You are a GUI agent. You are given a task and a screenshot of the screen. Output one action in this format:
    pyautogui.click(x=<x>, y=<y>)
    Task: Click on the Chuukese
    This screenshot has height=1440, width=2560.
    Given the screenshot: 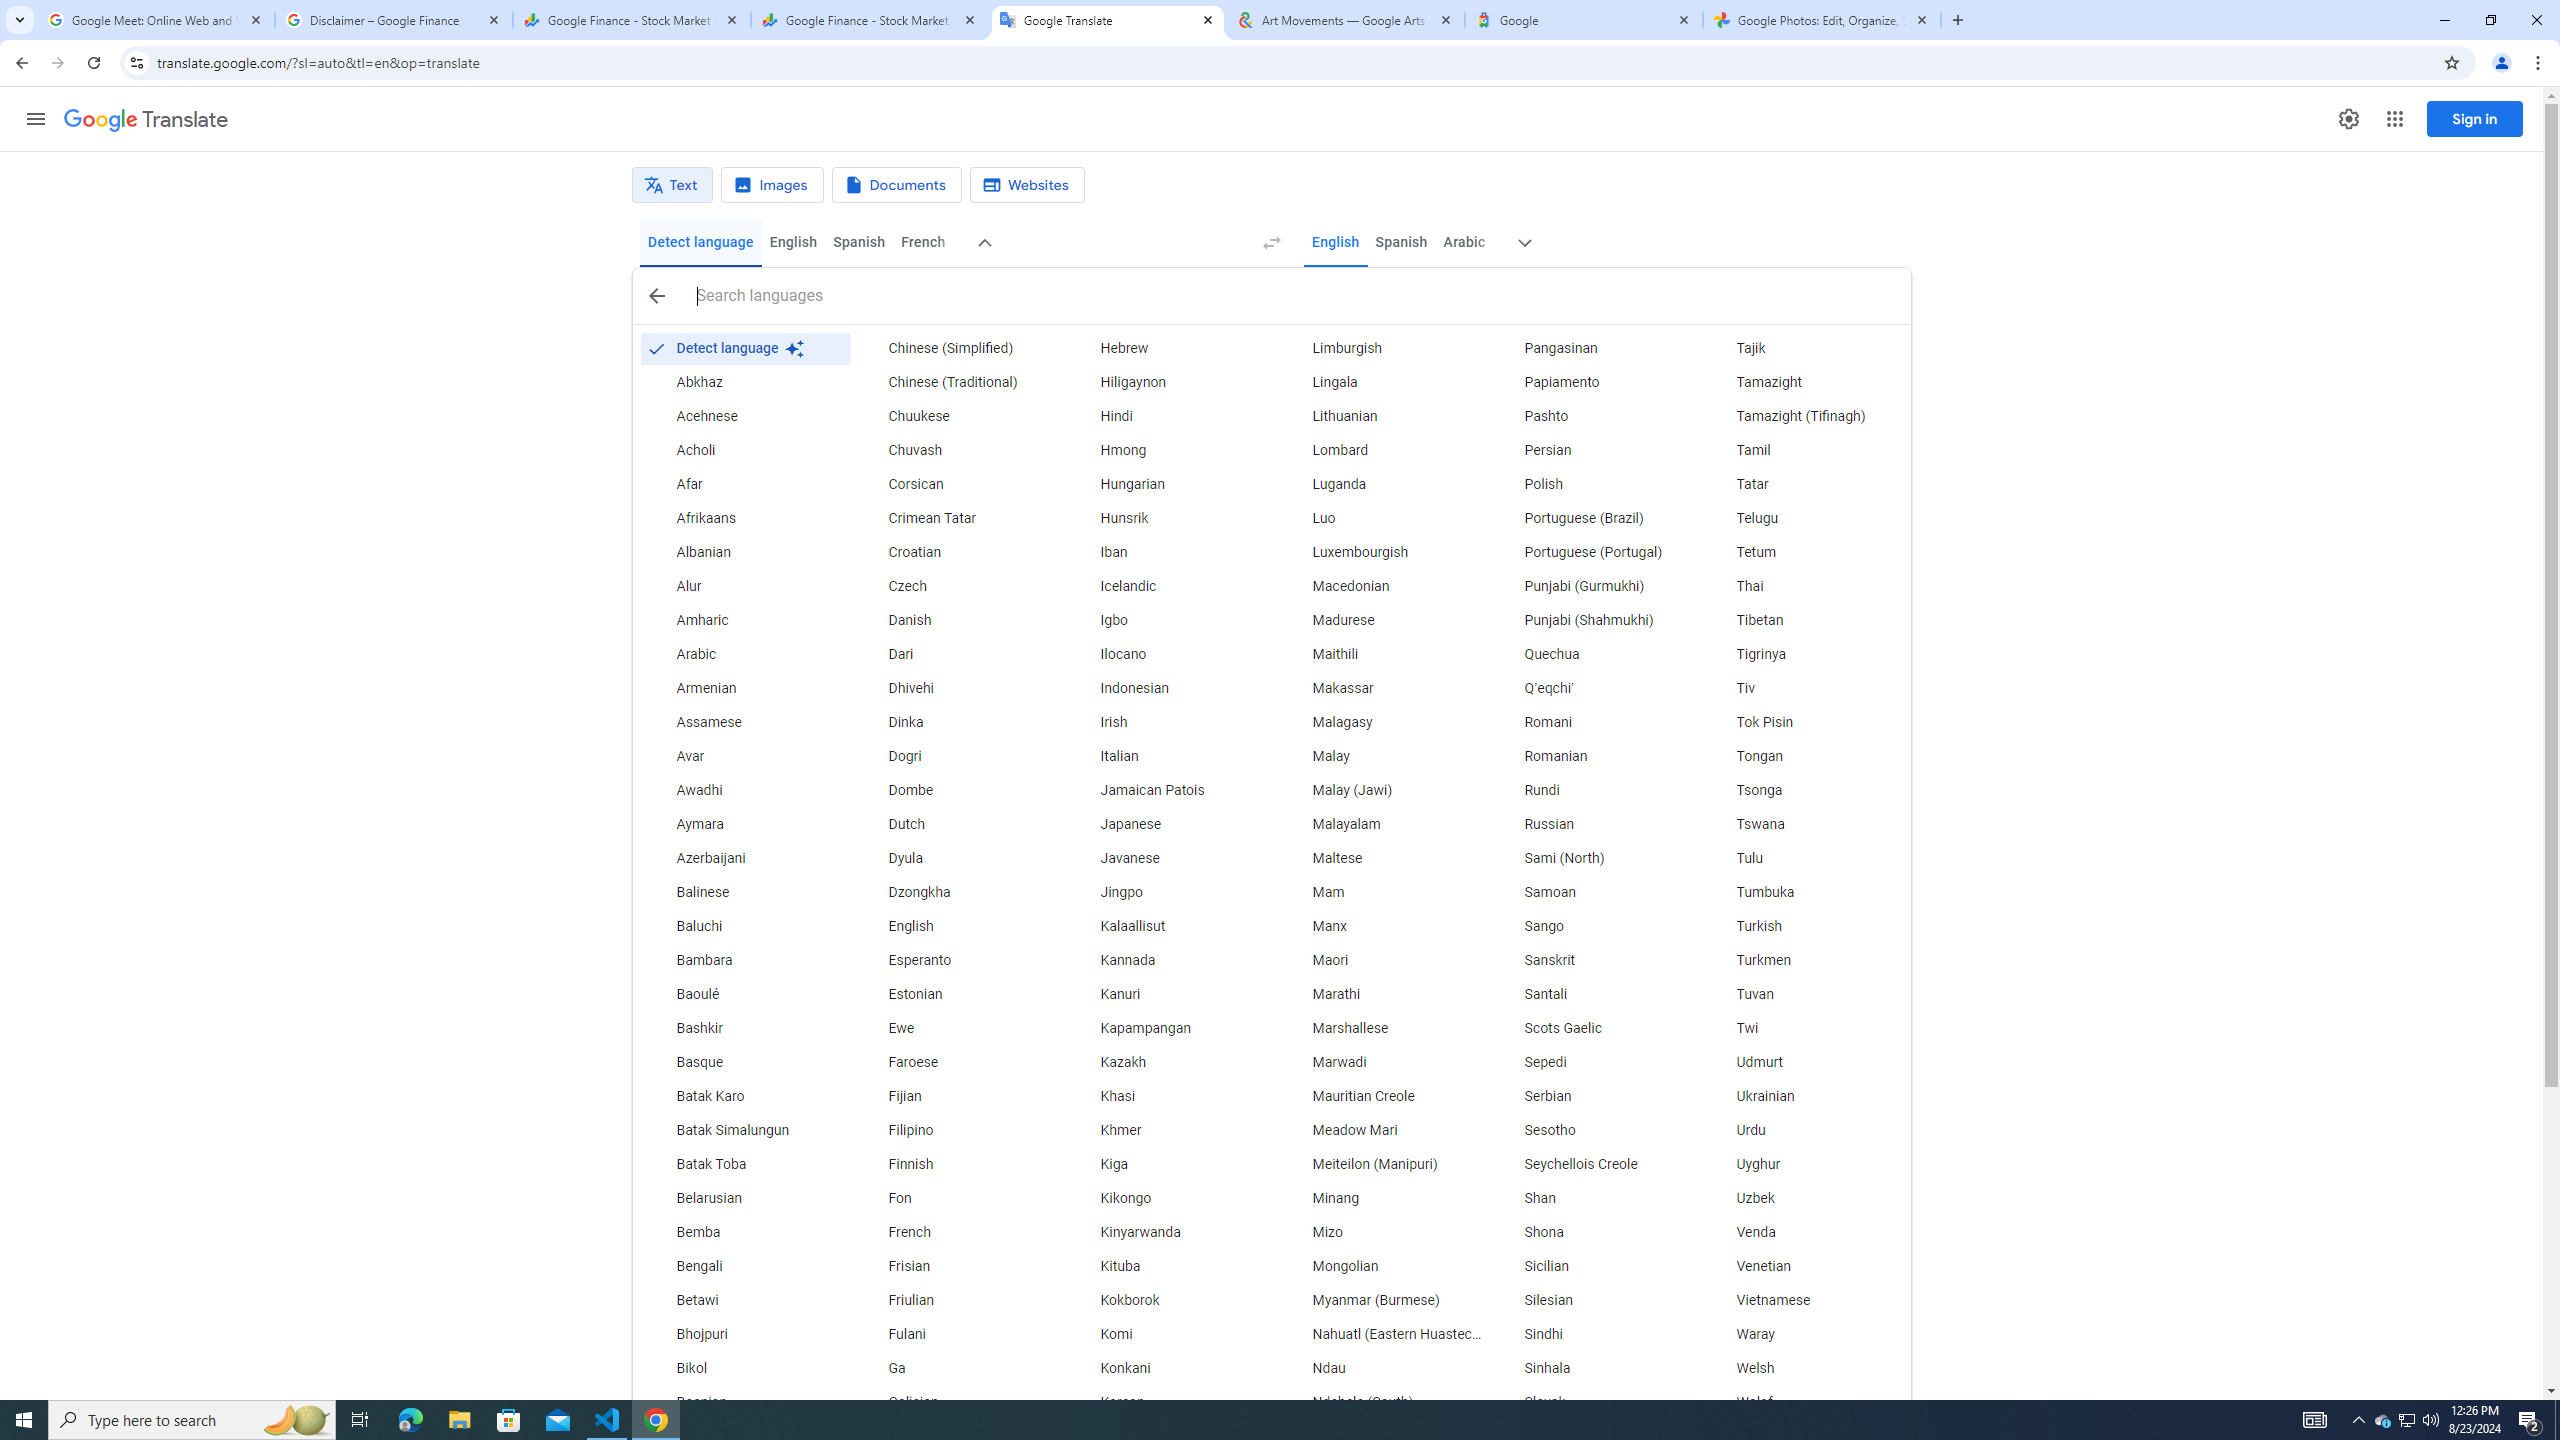 What is the action you would take?
    pyautogui.click(x=957, y=416)
    